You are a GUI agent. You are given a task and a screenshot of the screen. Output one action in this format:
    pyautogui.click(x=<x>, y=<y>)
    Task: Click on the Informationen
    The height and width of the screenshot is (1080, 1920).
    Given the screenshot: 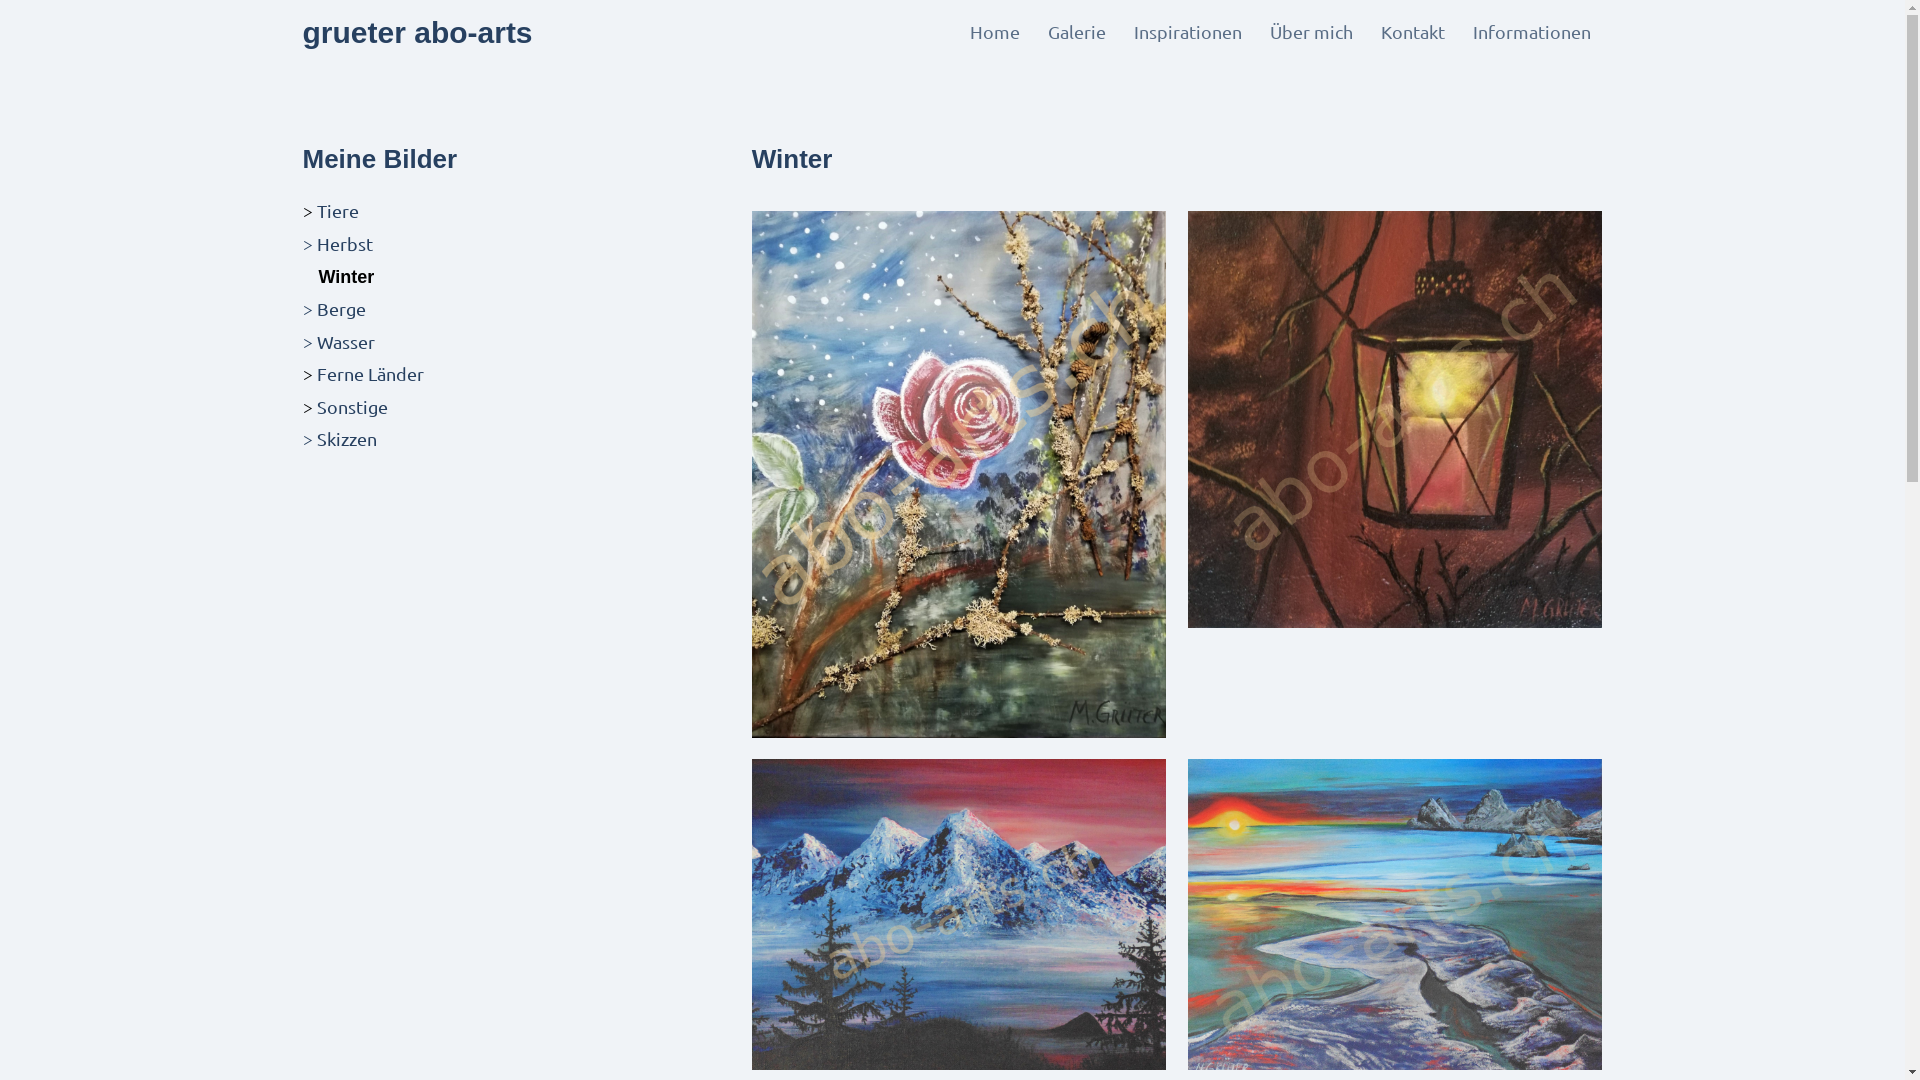 What is the action you would take?
    pyautogui.click(x=1531, y=32)
    